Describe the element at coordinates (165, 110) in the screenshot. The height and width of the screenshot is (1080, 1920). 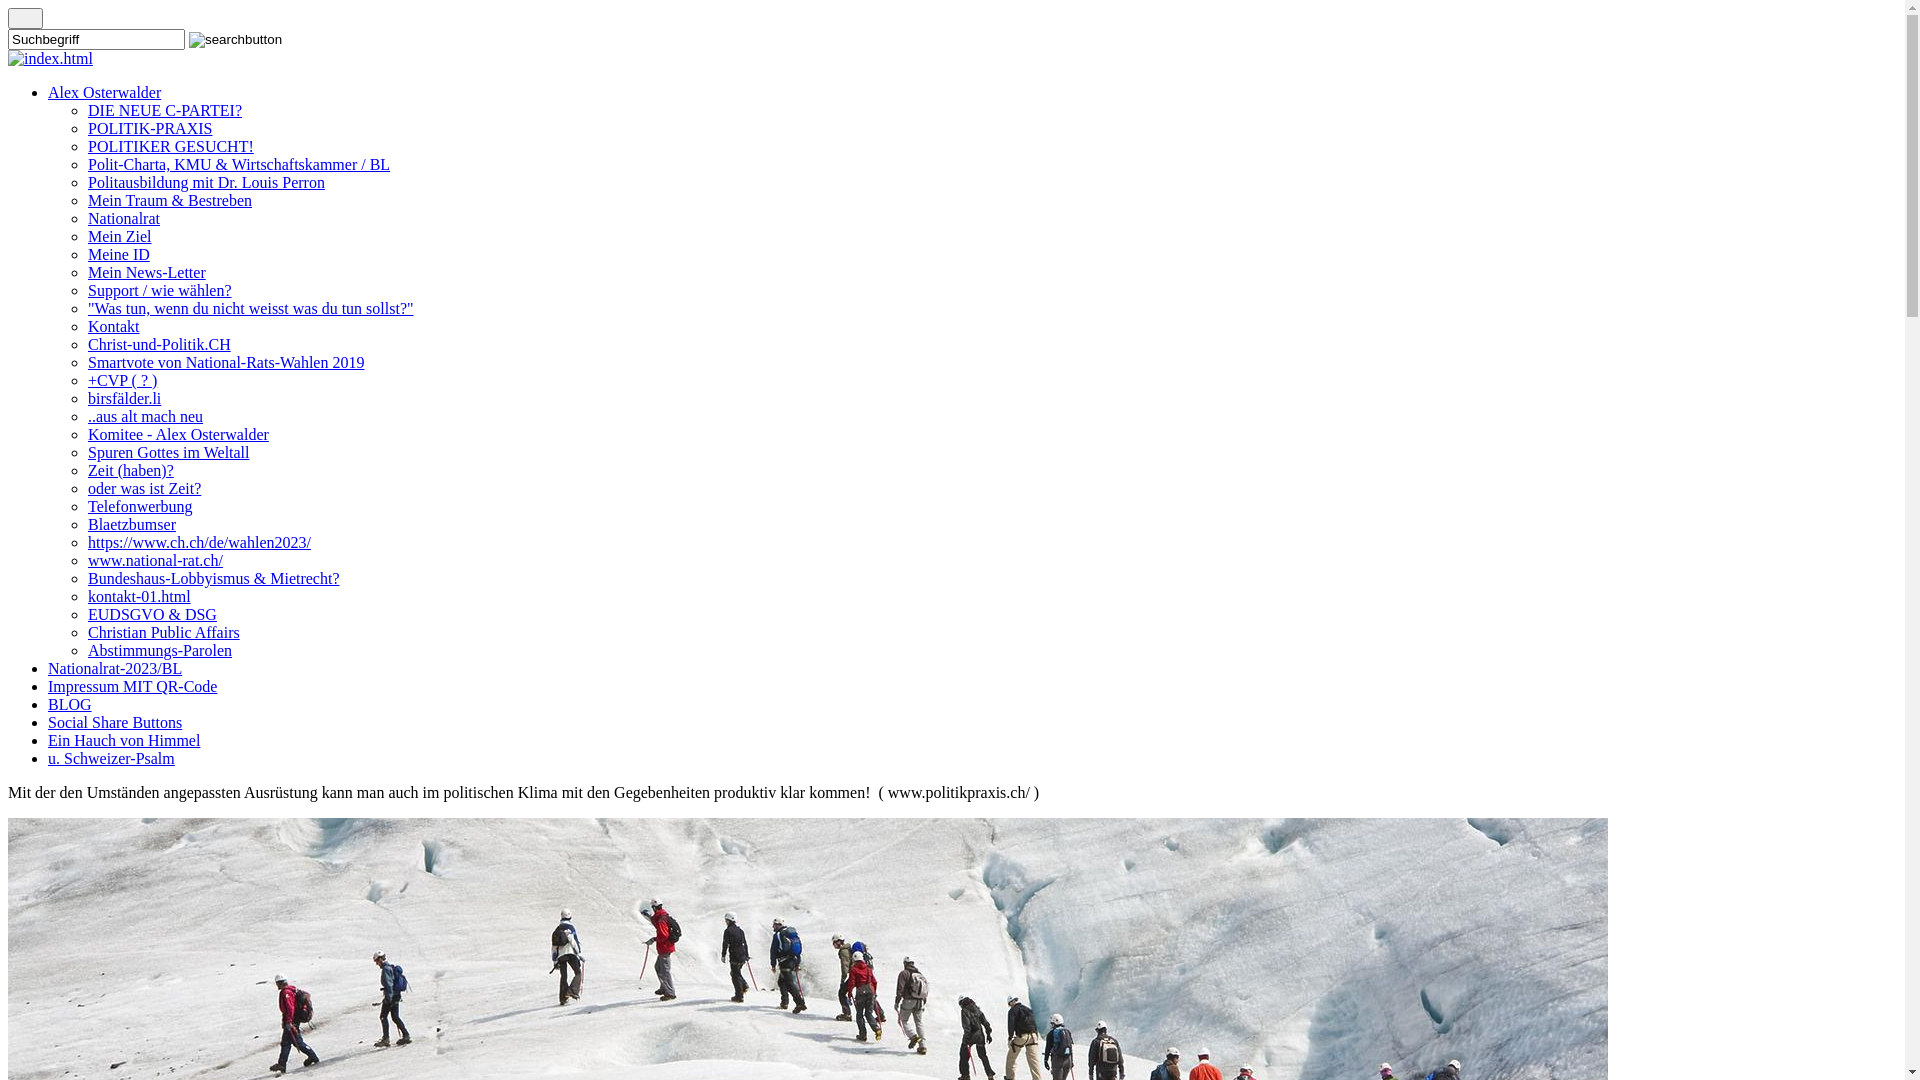
I see `DIE NEUE C-PARTEI?` at that location.